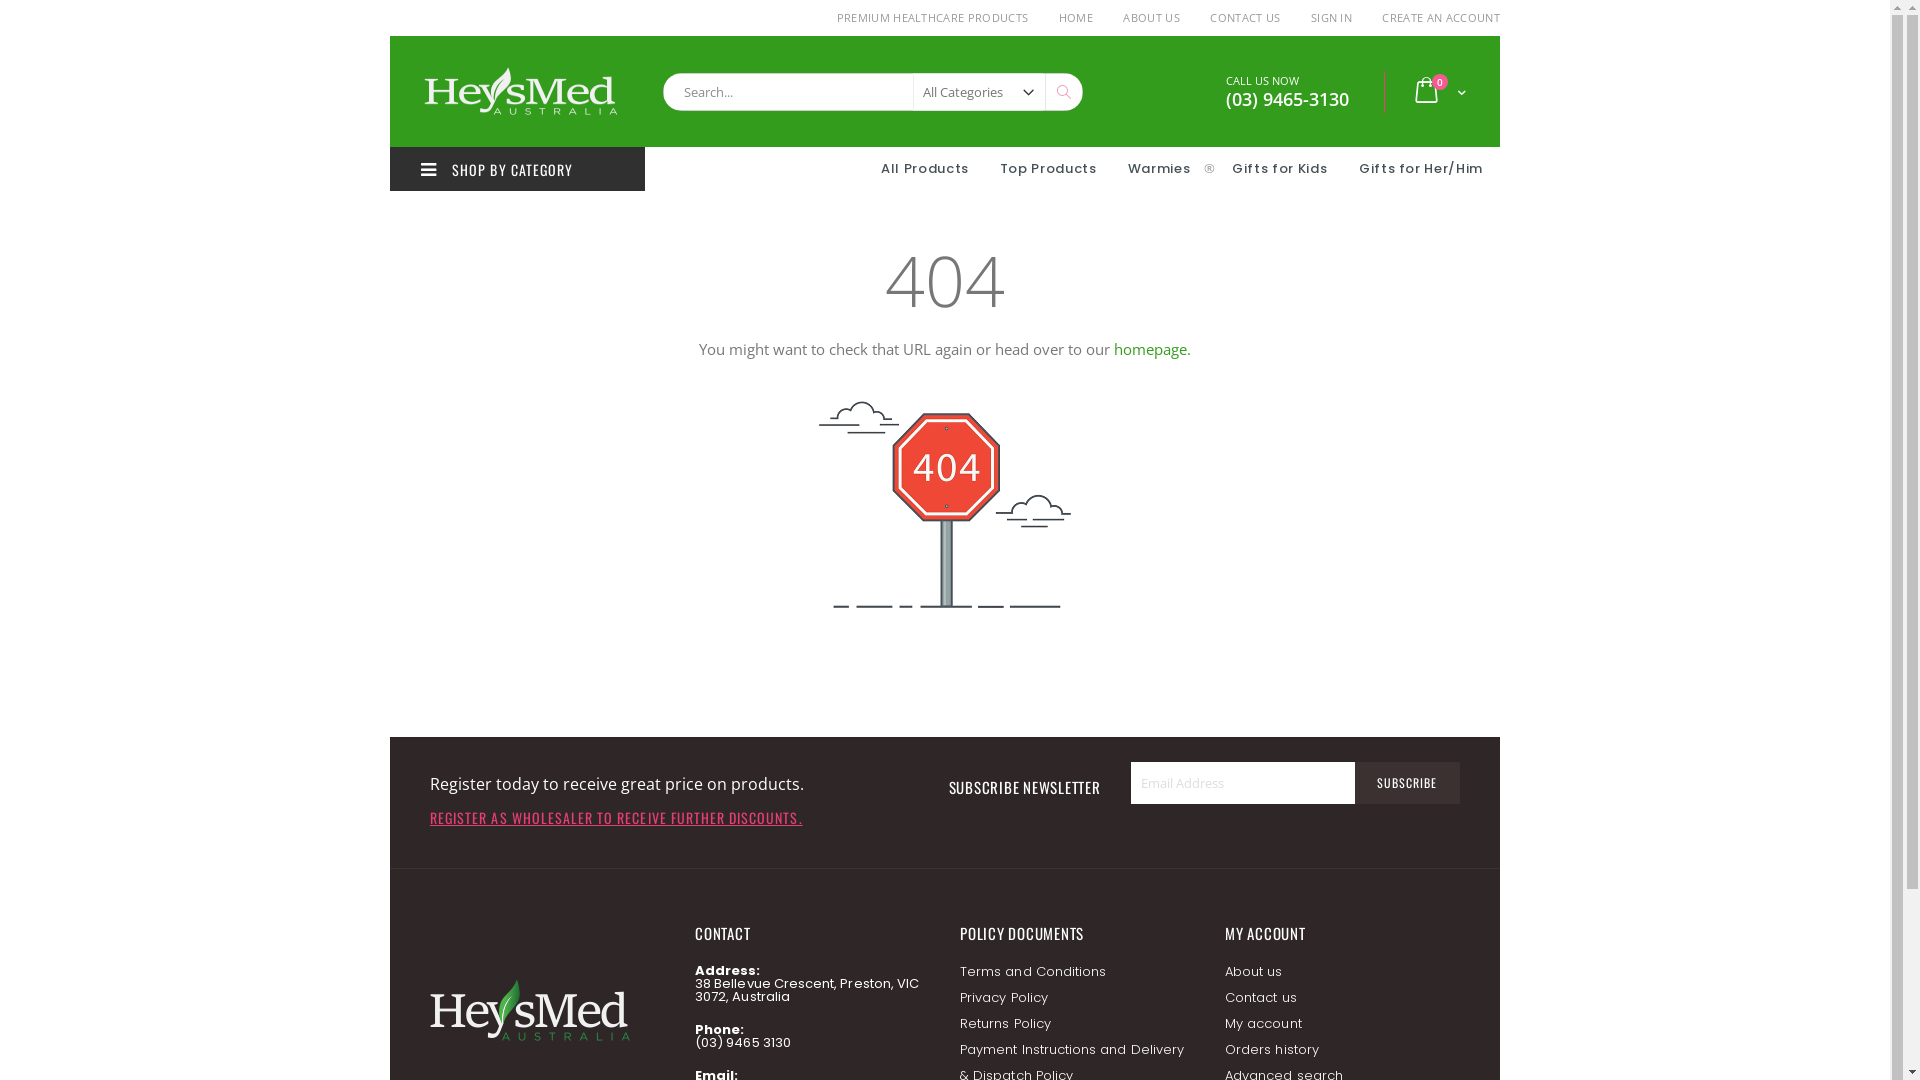 The image size is (1920, 1080). What do you see at coordinates (1006, 1024) in the screenshot?
I see `Returns Policy` at bounding box center [1006, 1024].